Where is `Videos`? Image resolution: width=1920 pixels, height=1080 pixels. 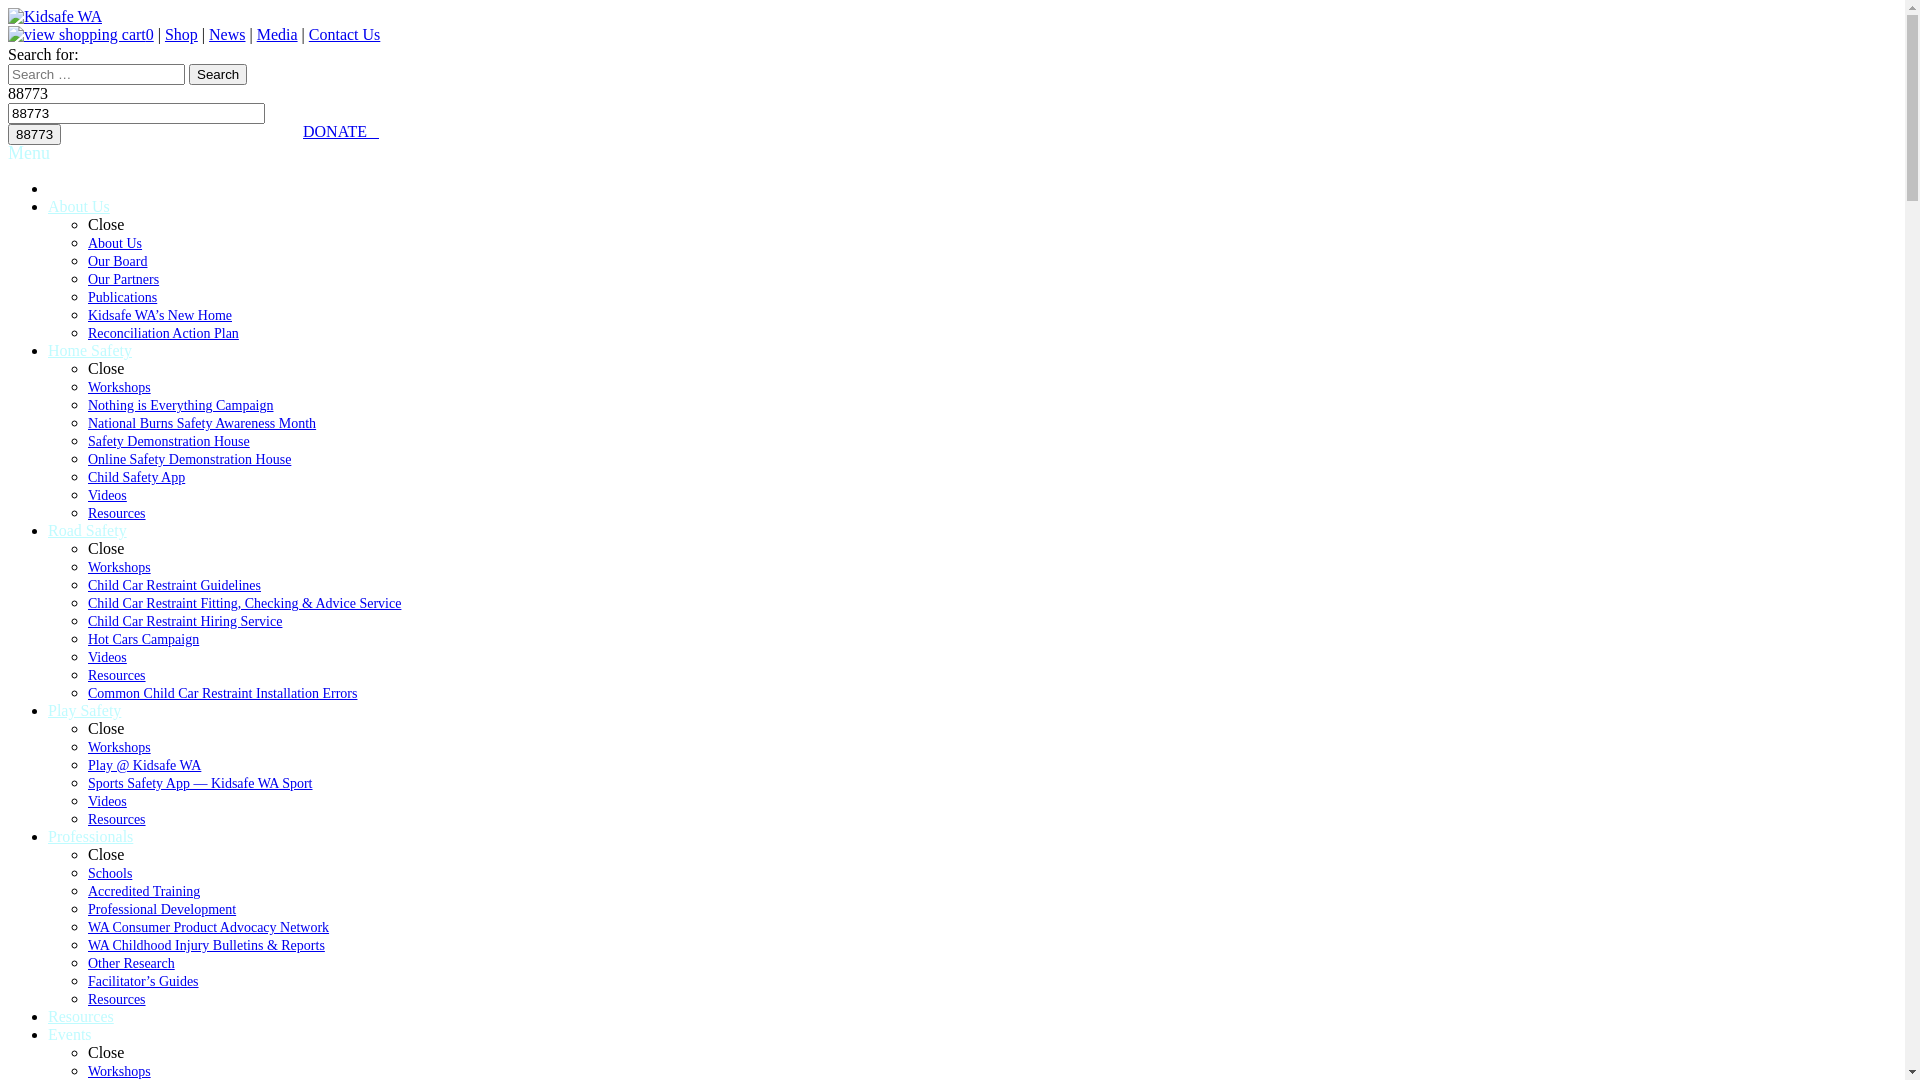
Videos is located at coordinates (108, 658).